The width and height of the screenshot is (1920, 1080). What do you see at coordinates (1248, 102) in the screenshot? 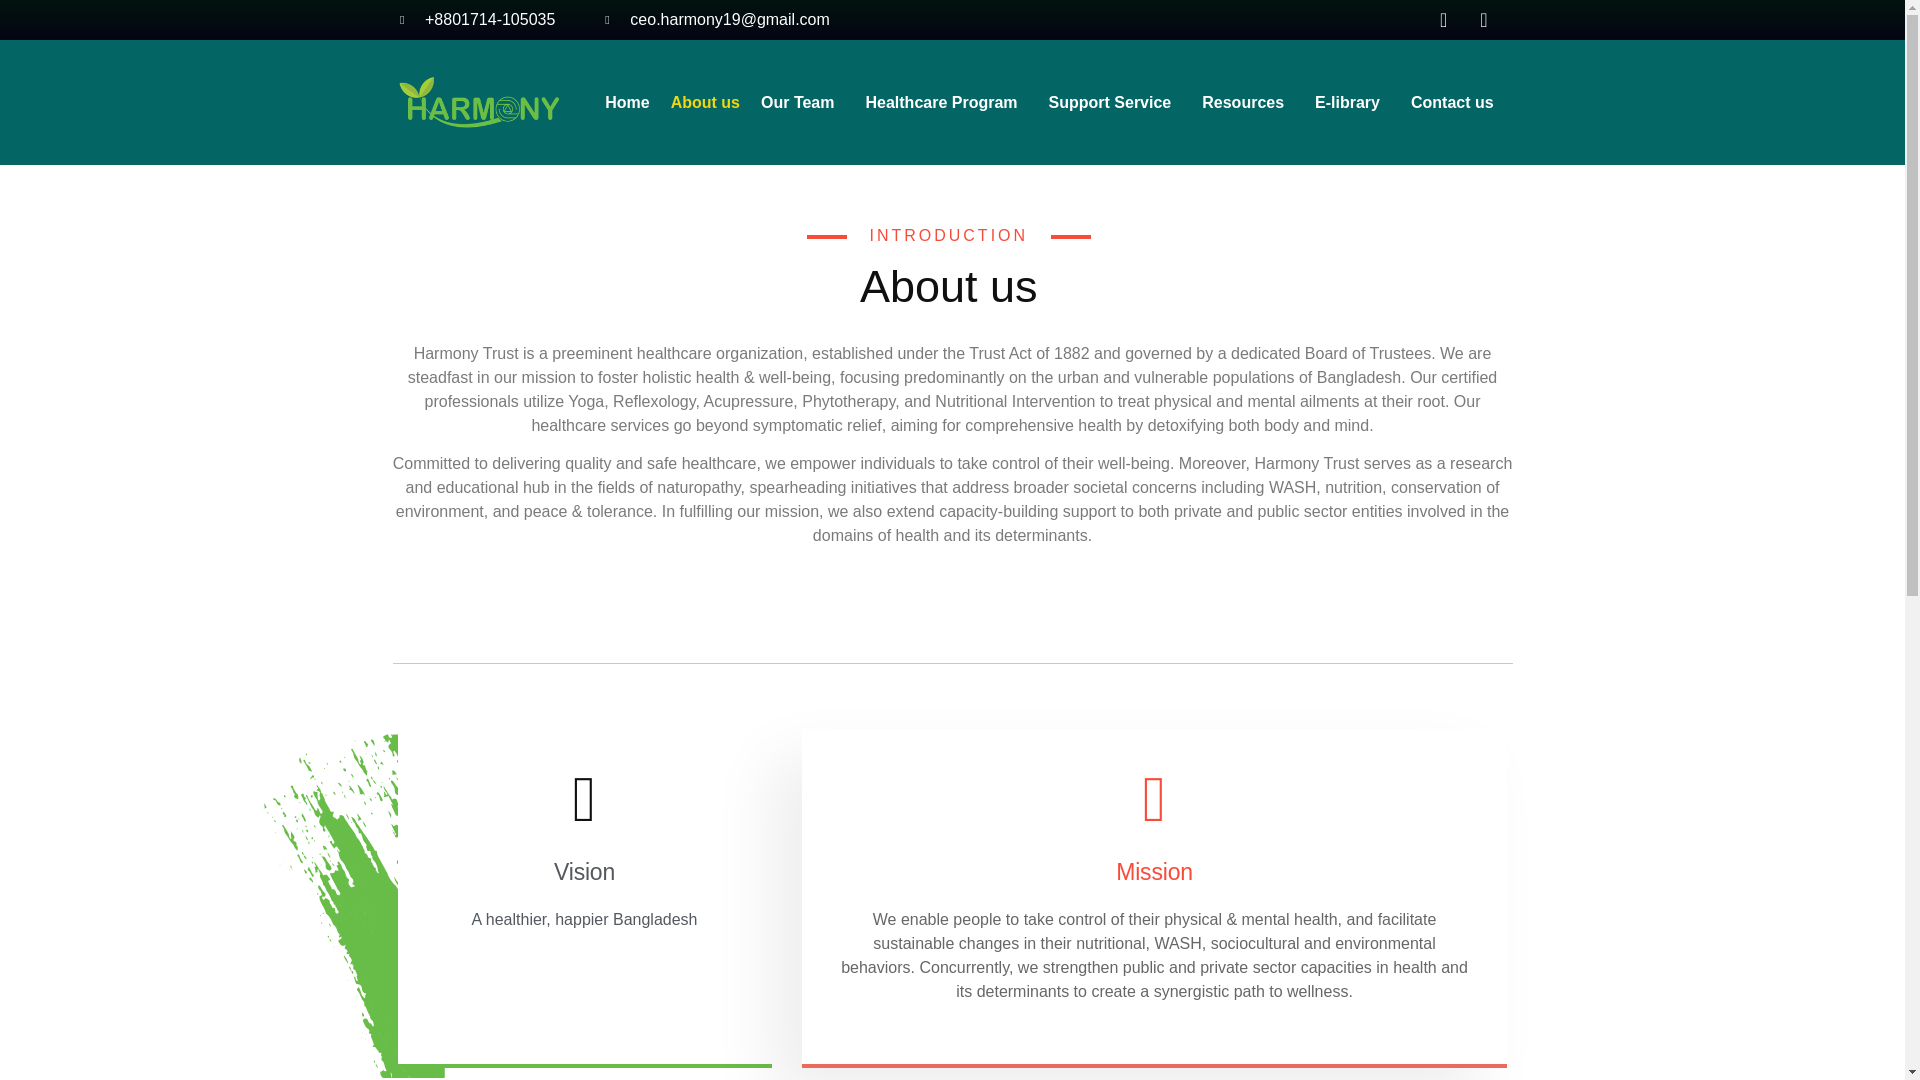
I see `Resources` at bounding box center [1248, 102].